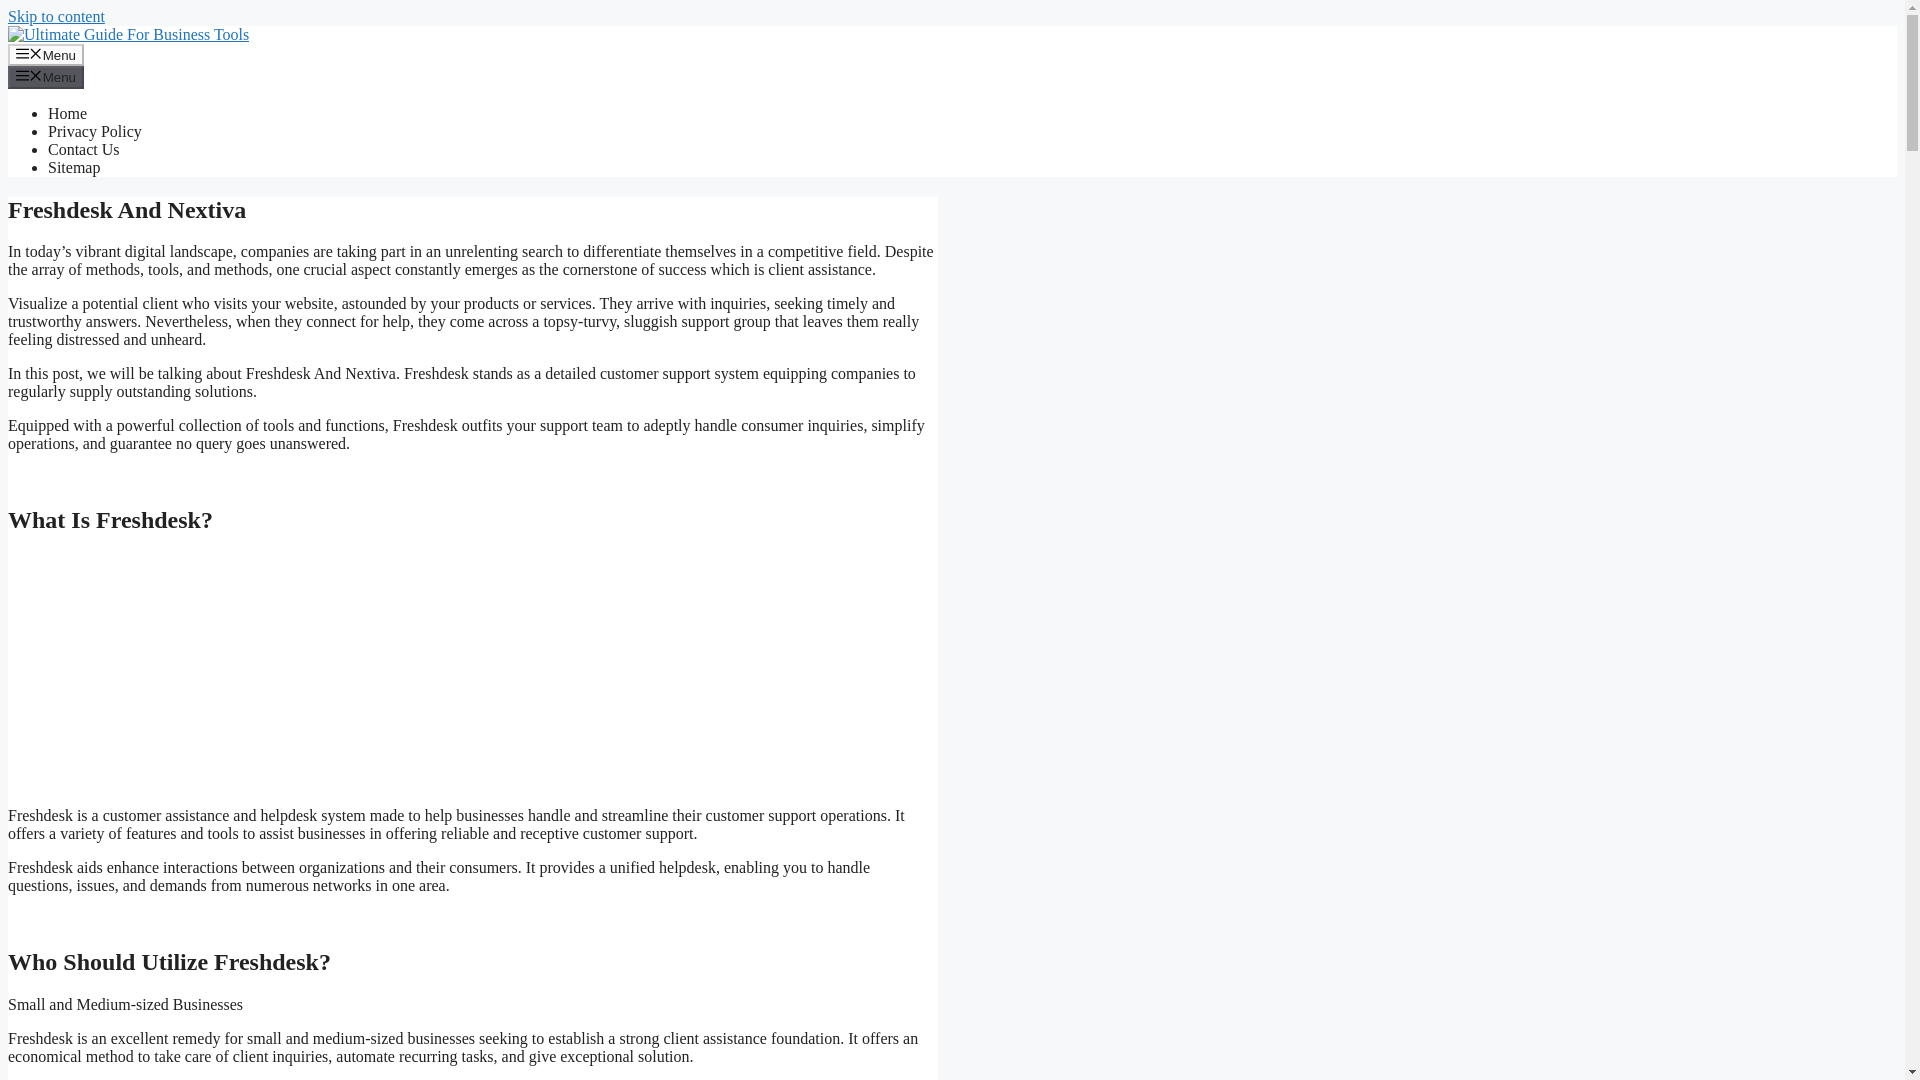 The image size is (1920, 1080). Describe the element at coordinates (46, 54) in the screenshot. I see `Menu` at that location.